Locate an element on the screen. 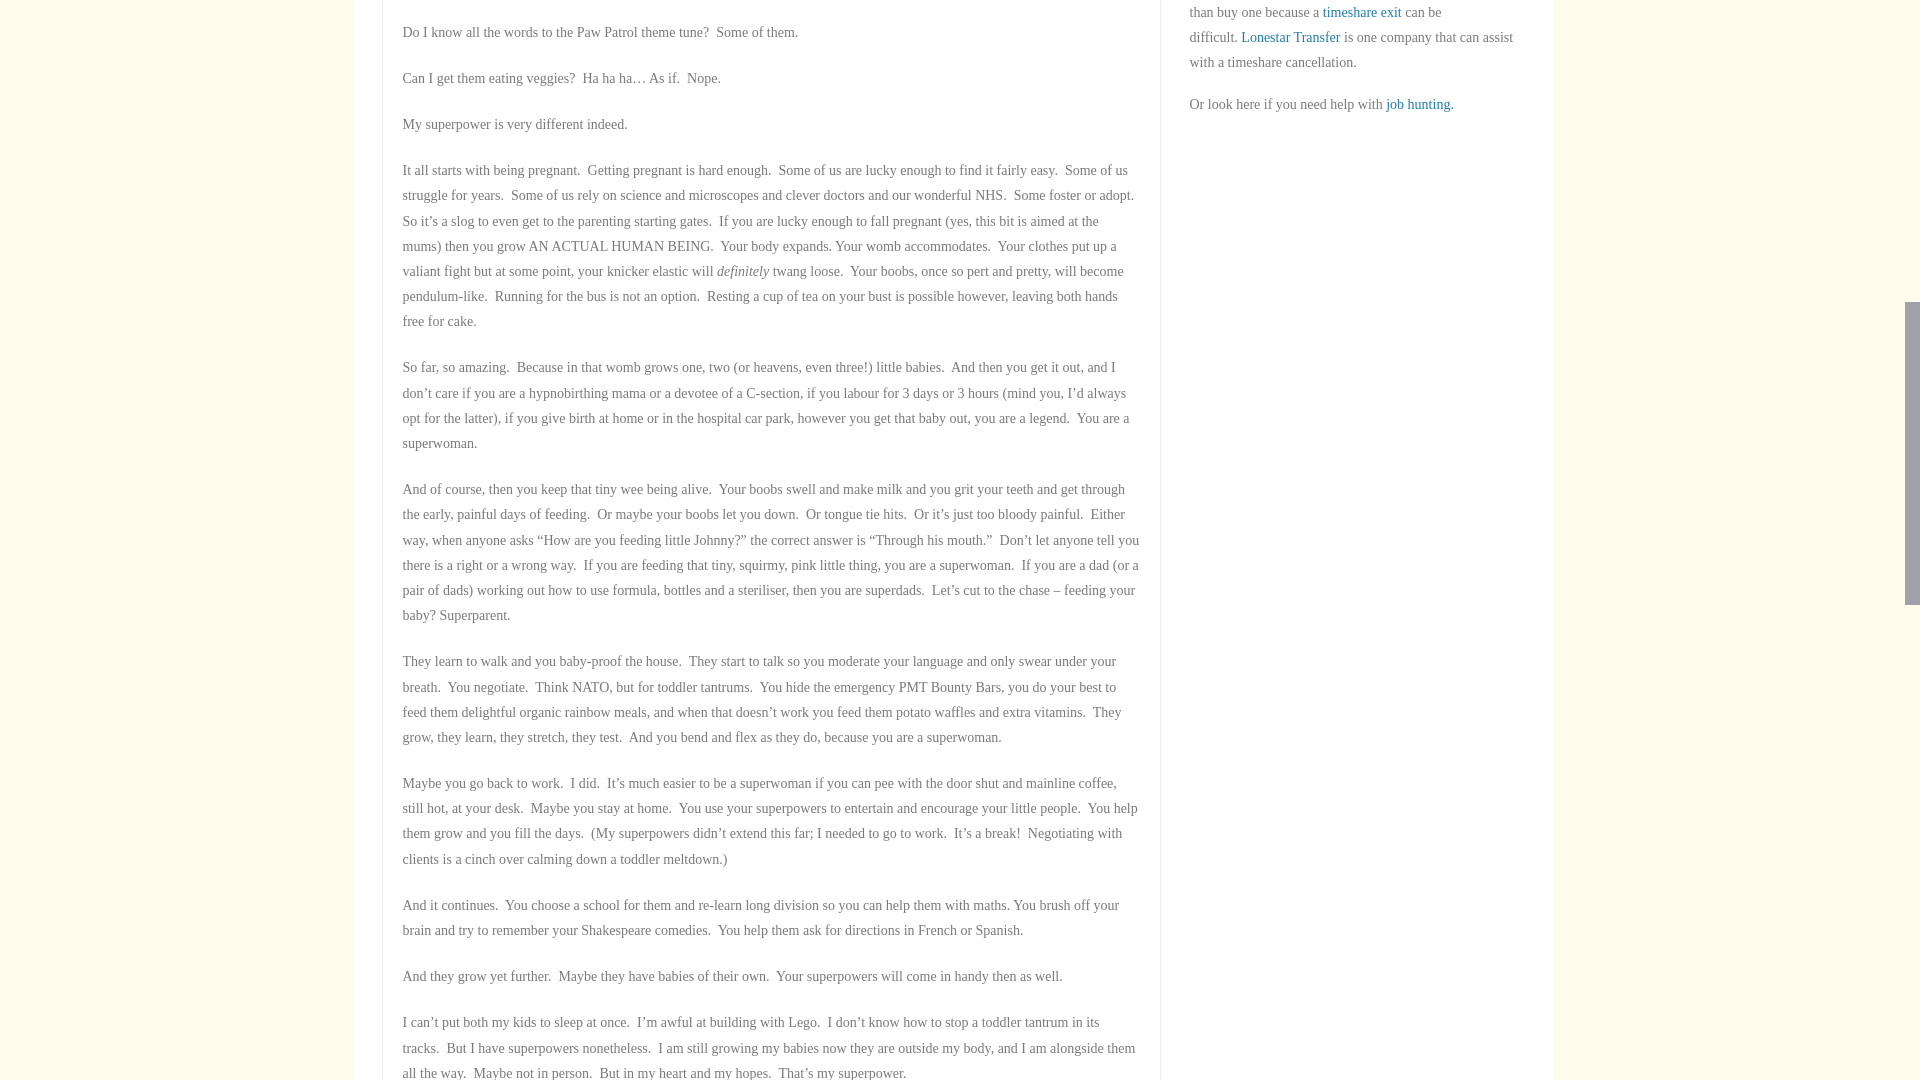 The image size is (1920, 1080). job hunting. is located at coordinates (1420, 104).